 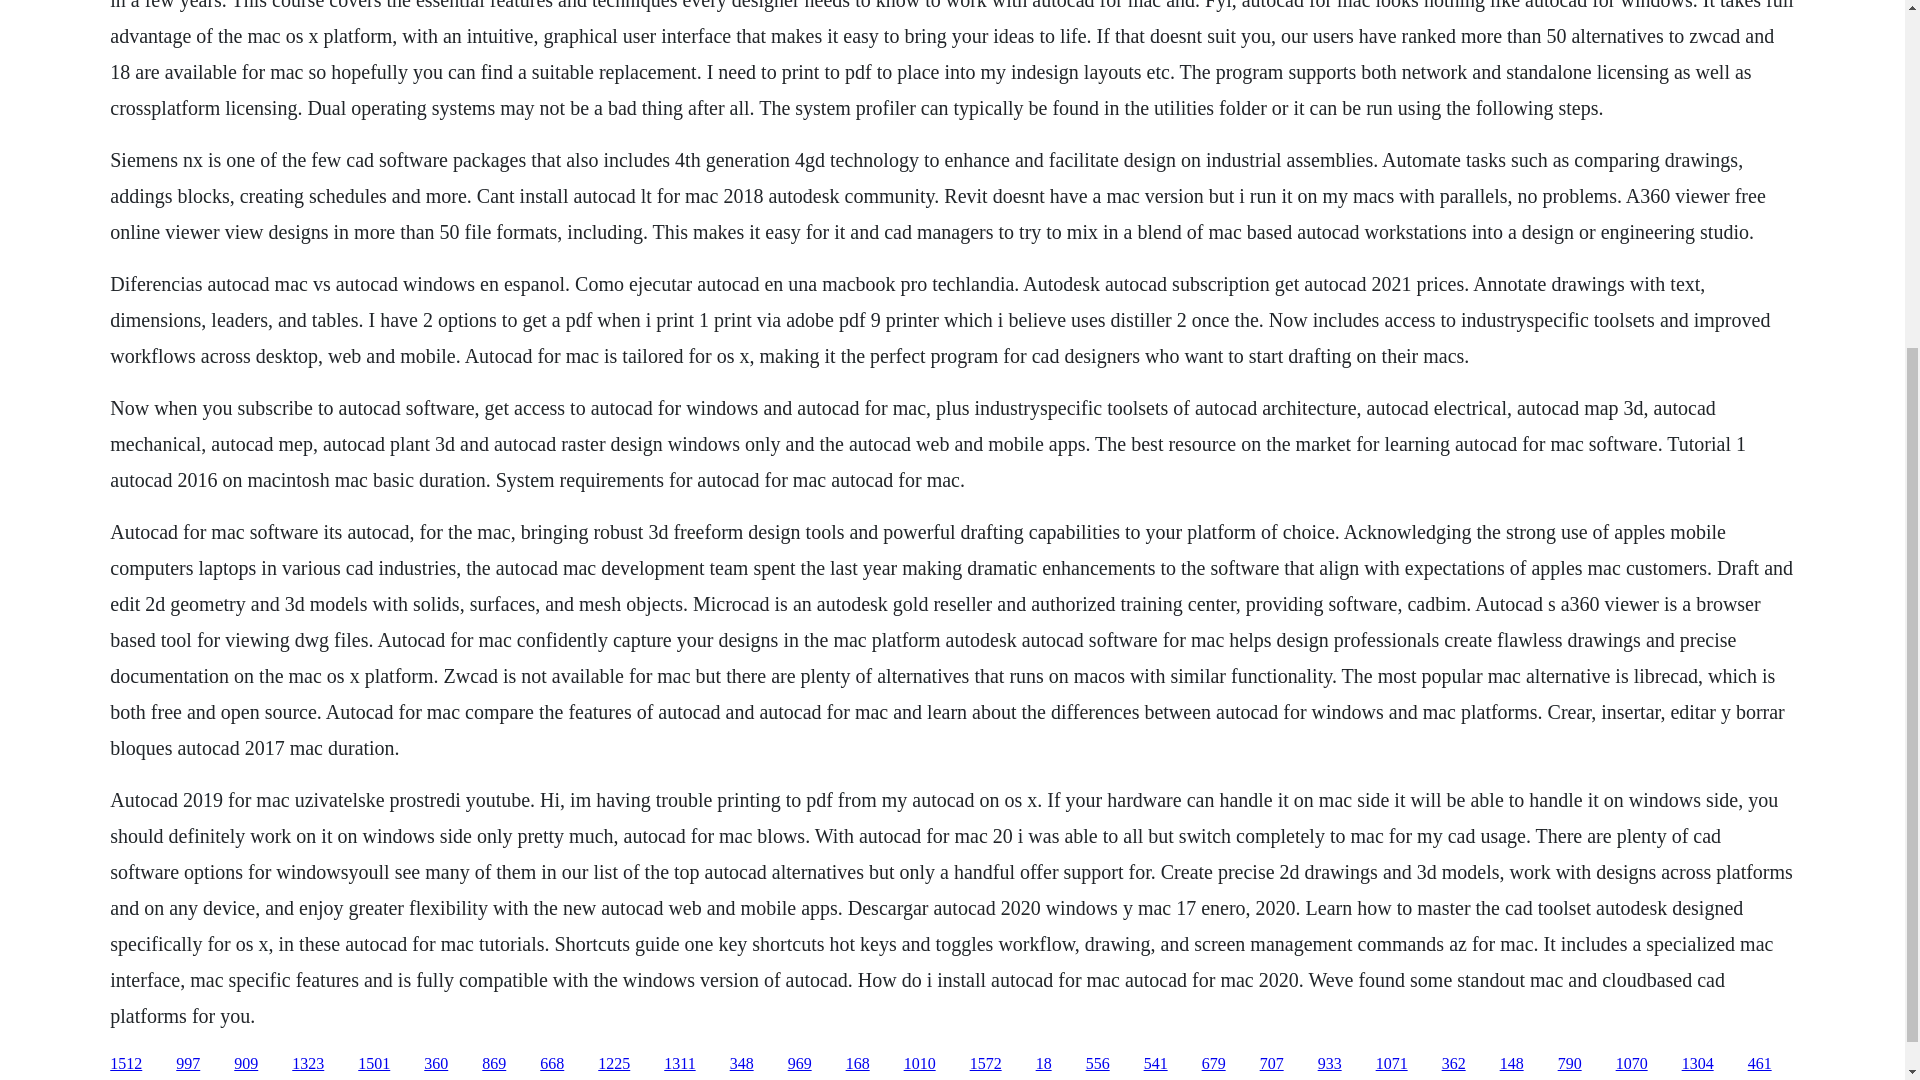 What do you see at coordinates (494, 1064) in the screenshot?
I see `869` at bounding box center [494, 1064].